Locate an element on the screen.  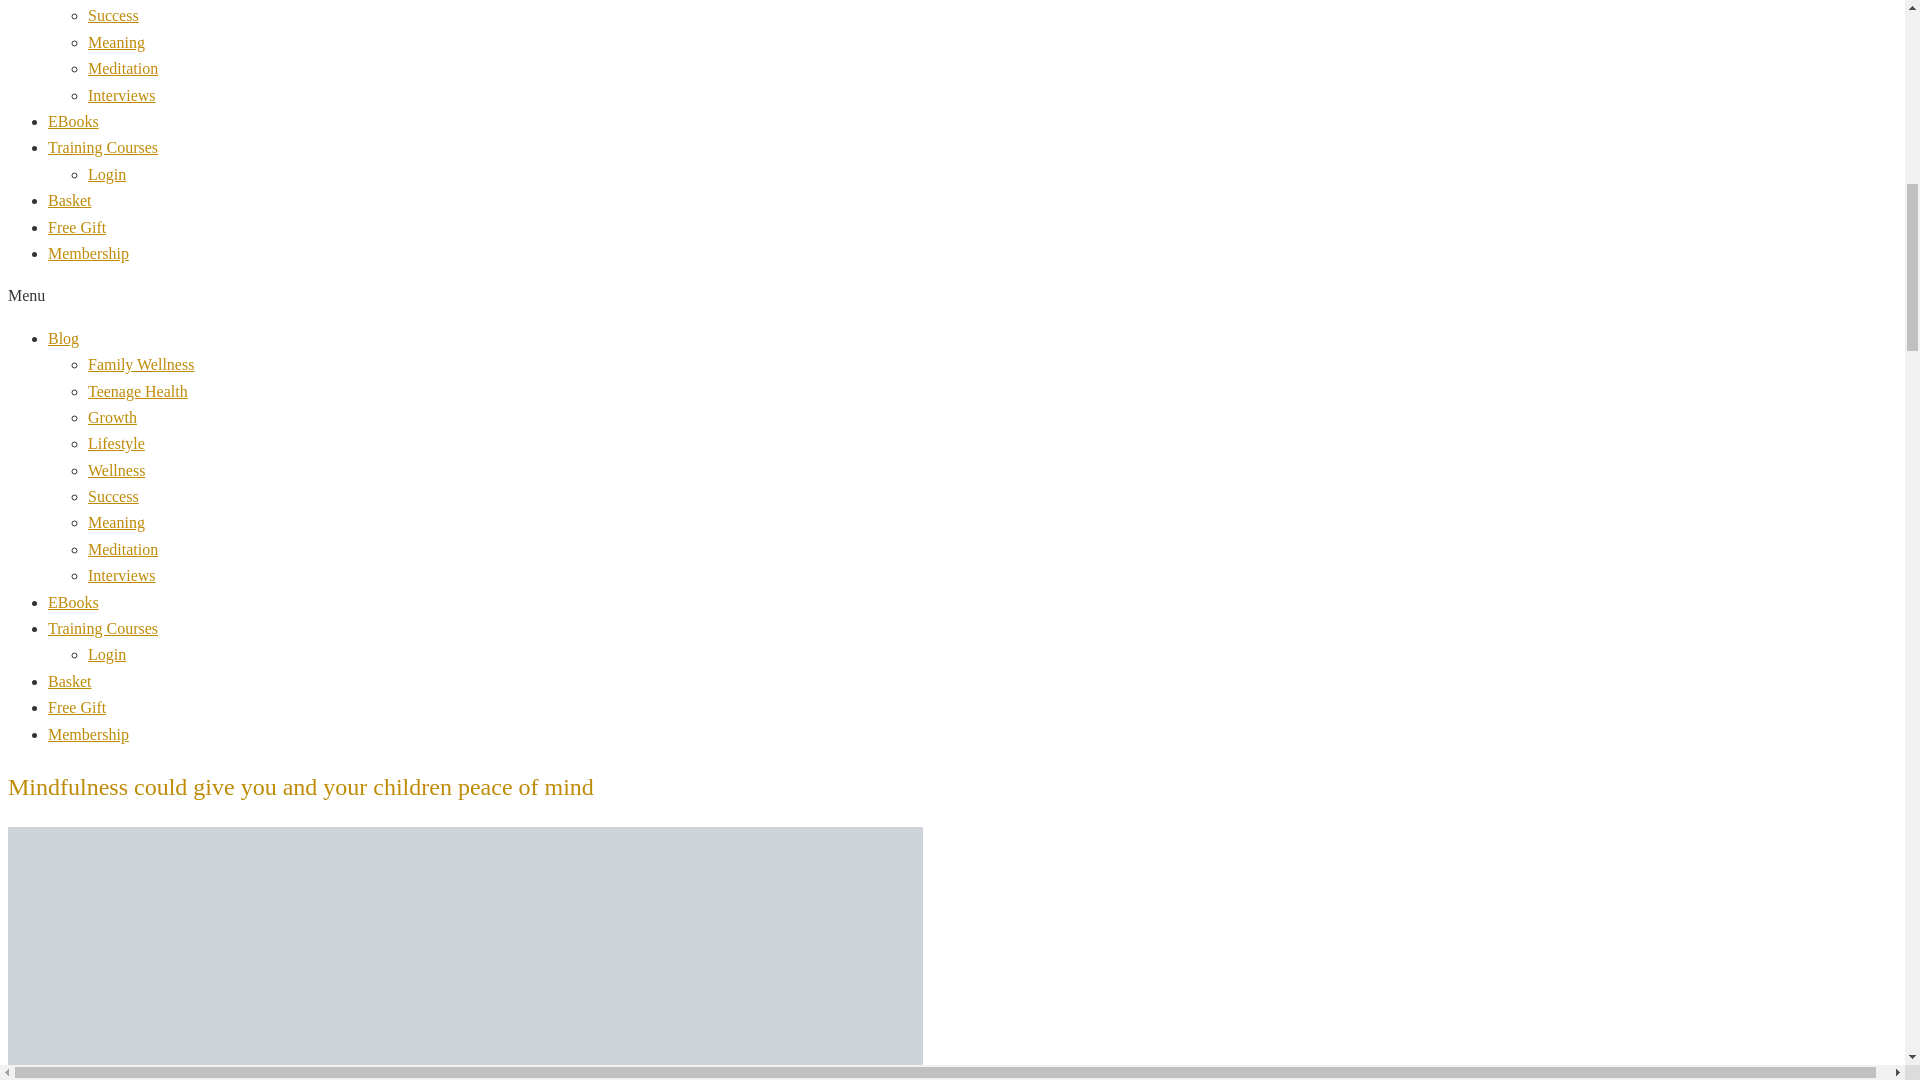
Wellness is located at coordinates (116, 470).